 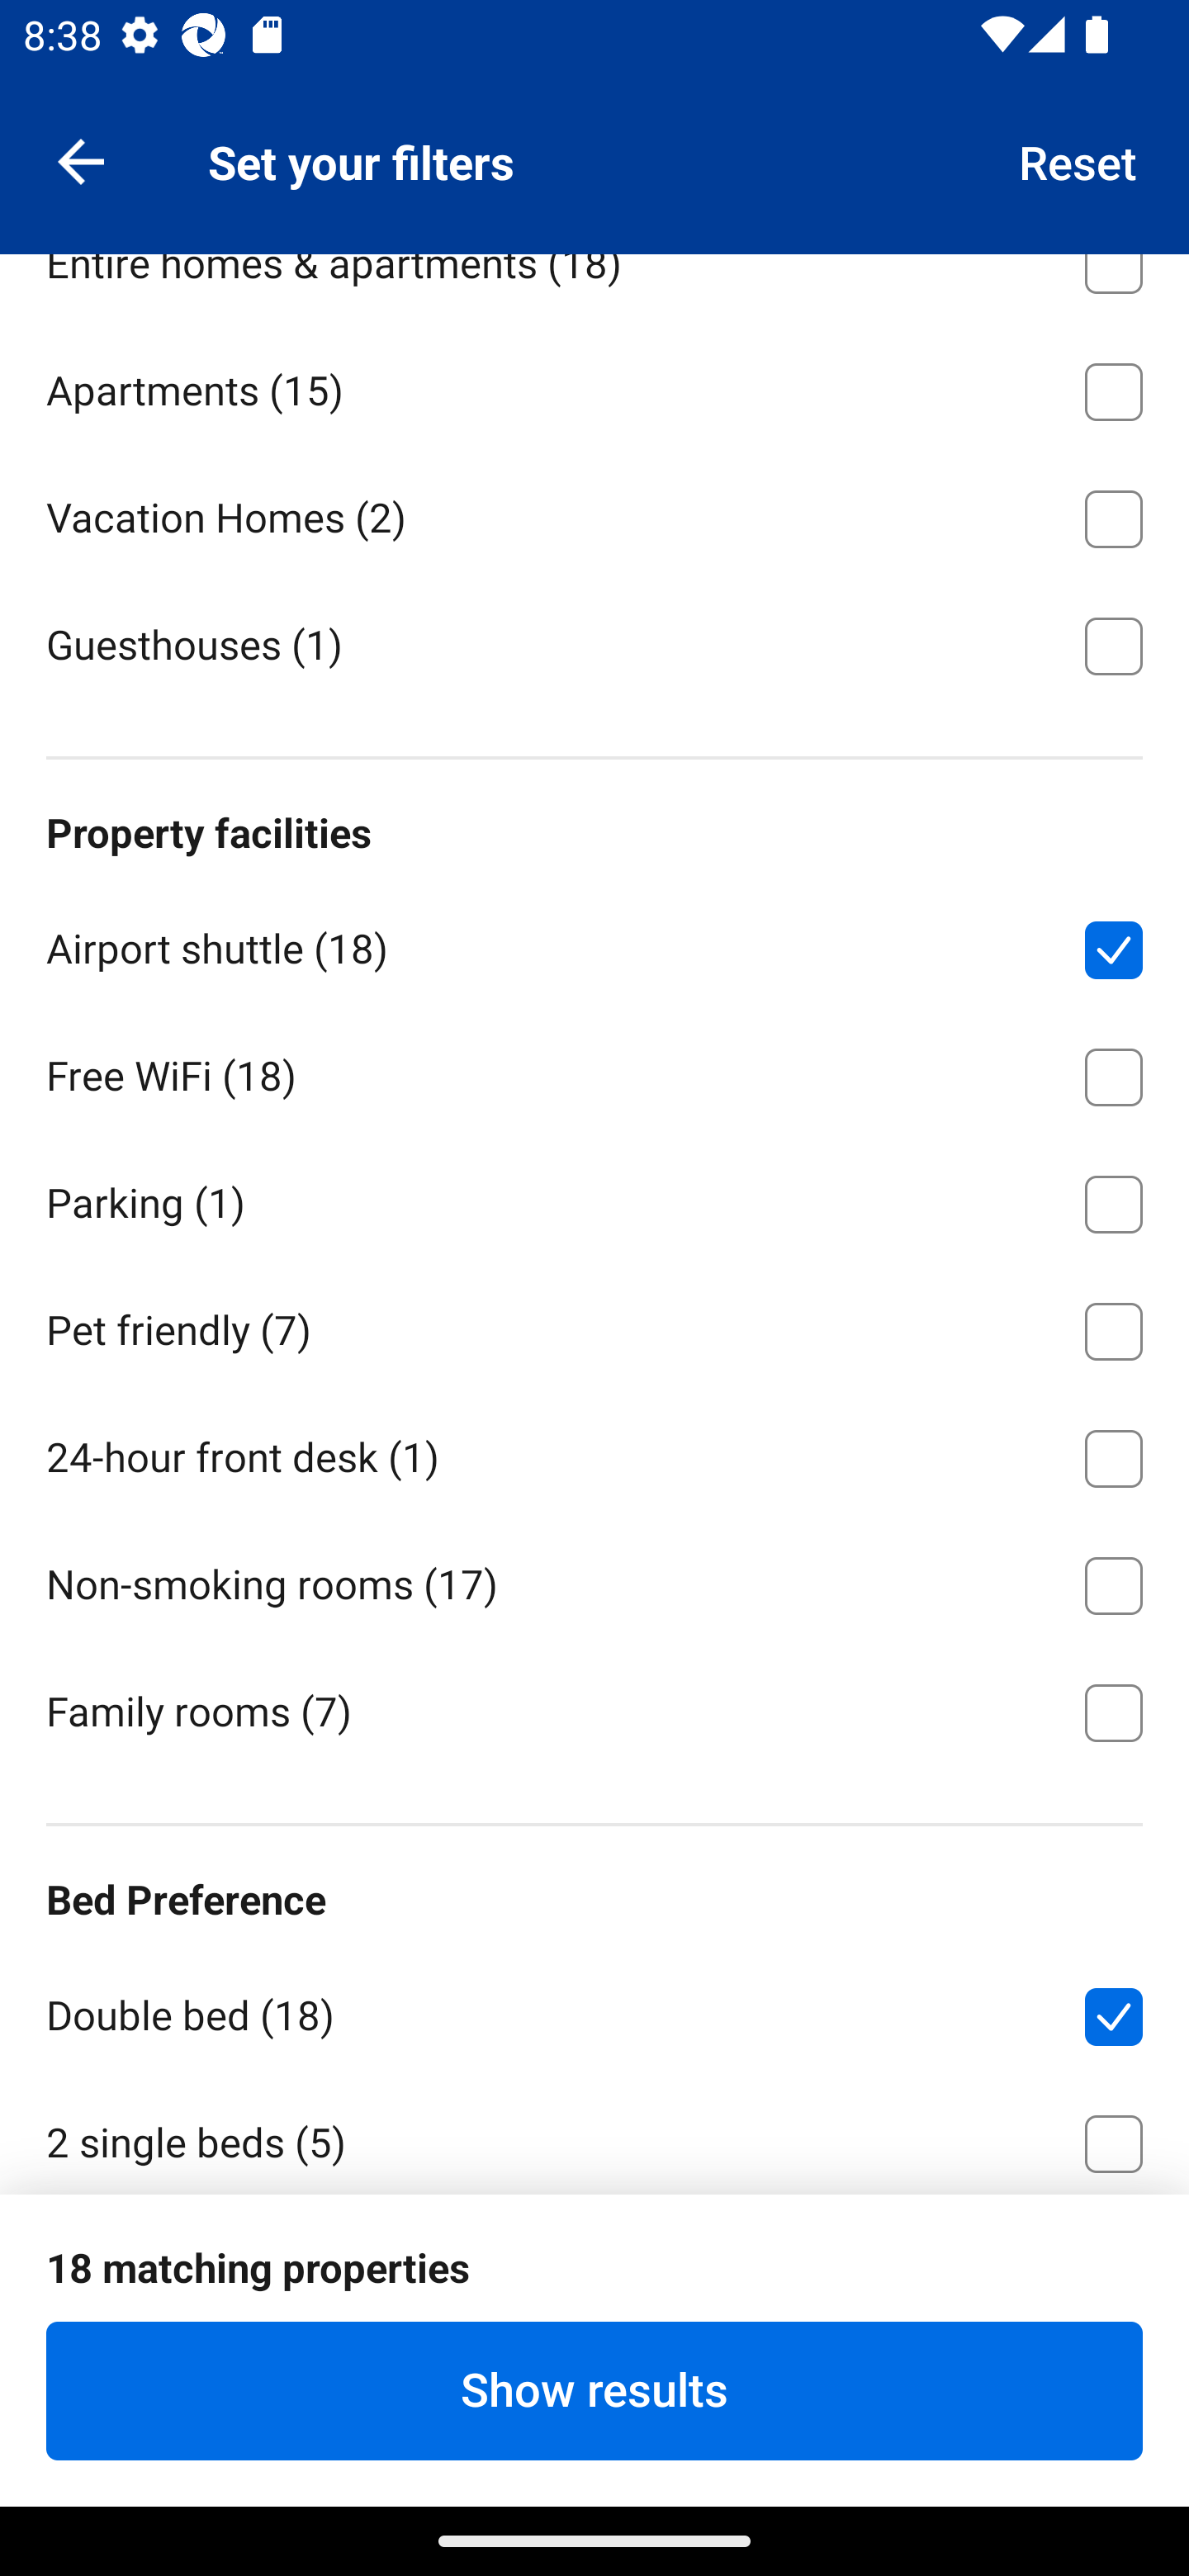 What do you see at coordinates (594, 2133) in the screenshot?
I see `2 single beds ⁦(5)` at bounding box center [594, 2133].